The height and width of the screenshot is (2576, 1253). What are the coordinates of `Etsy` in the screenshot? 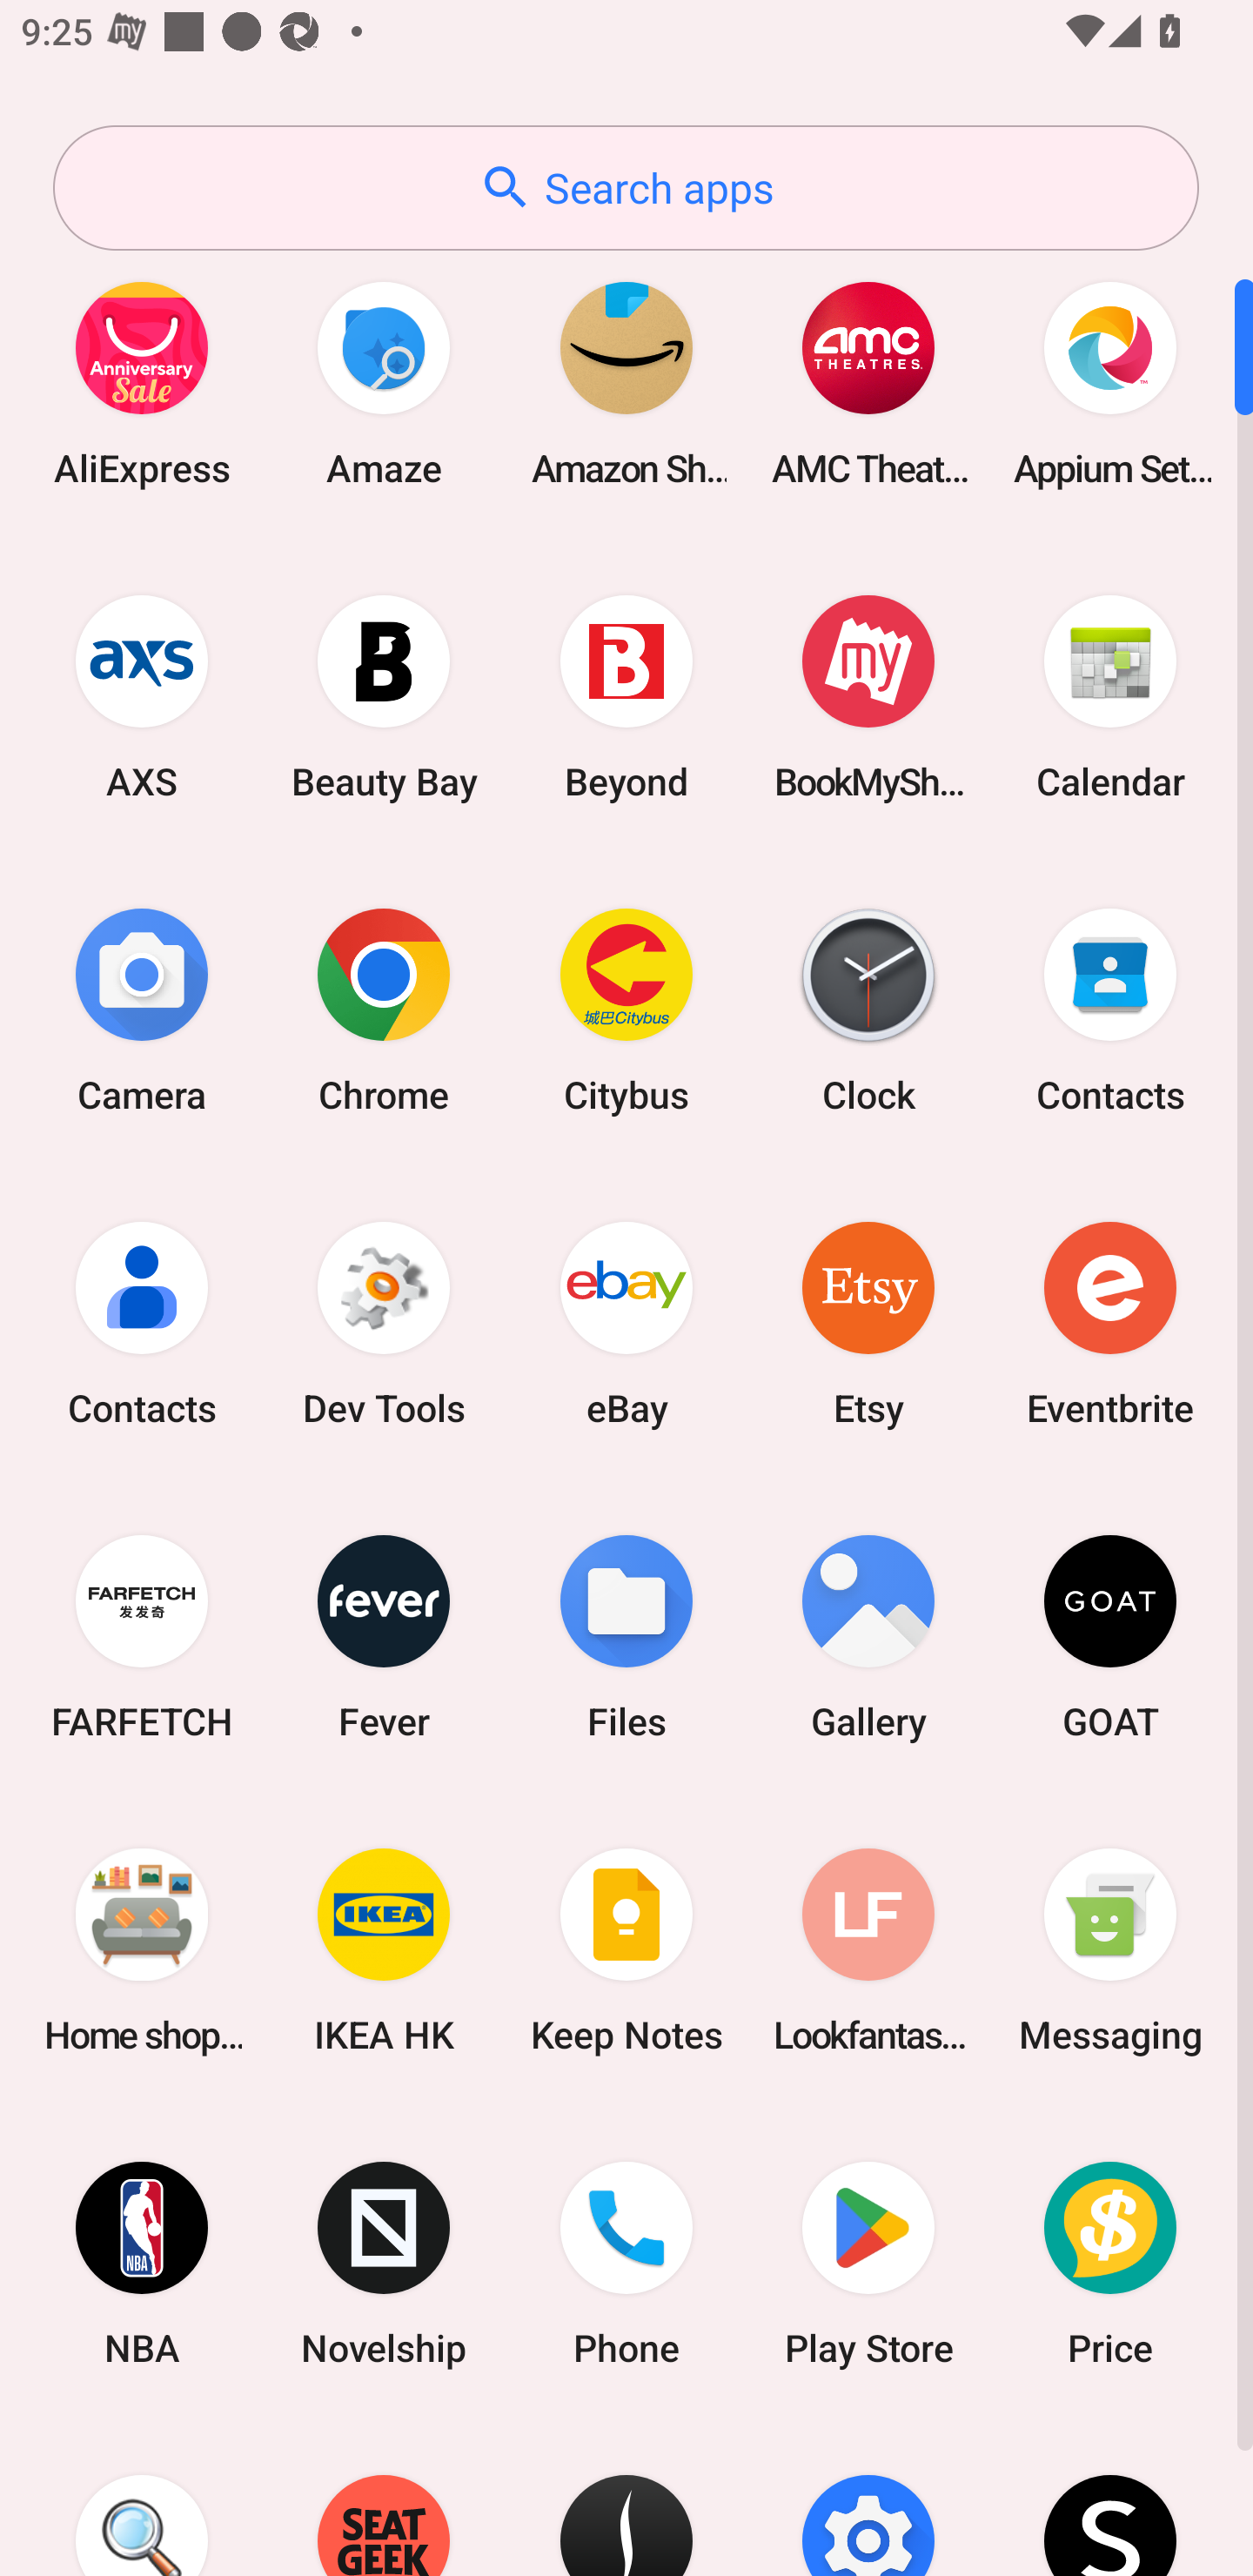 It's located at (868, 1323).